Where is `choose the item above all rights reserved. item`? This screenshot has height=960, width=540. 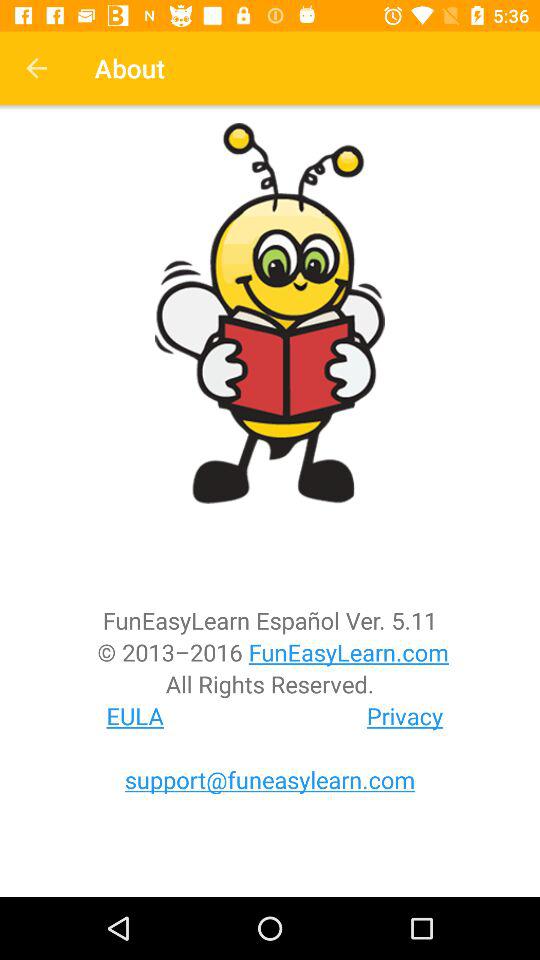 choose the item above all rights reserved. item is located at coordinates (270, 652).